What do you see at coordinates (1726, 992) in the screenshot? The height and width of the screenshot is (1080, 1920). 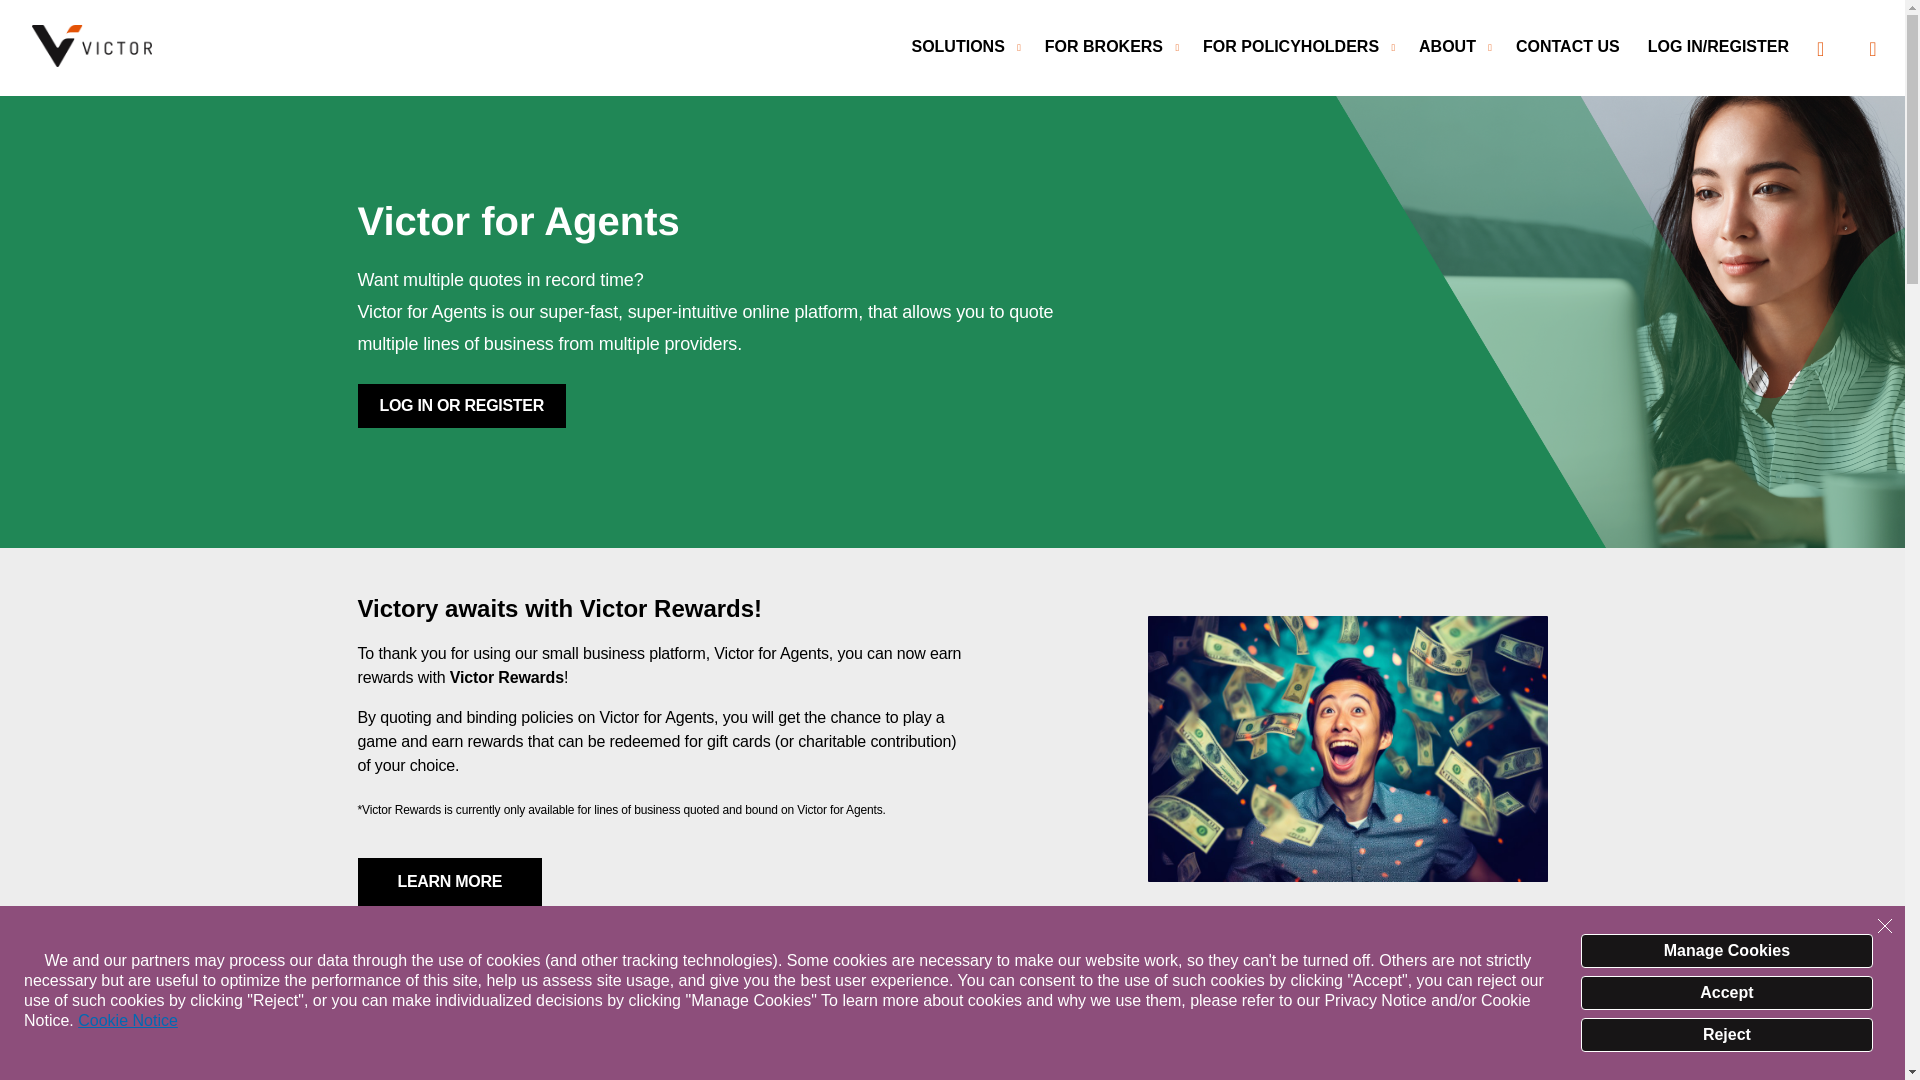 I see `Accept` at bounding box center [1726, 992].